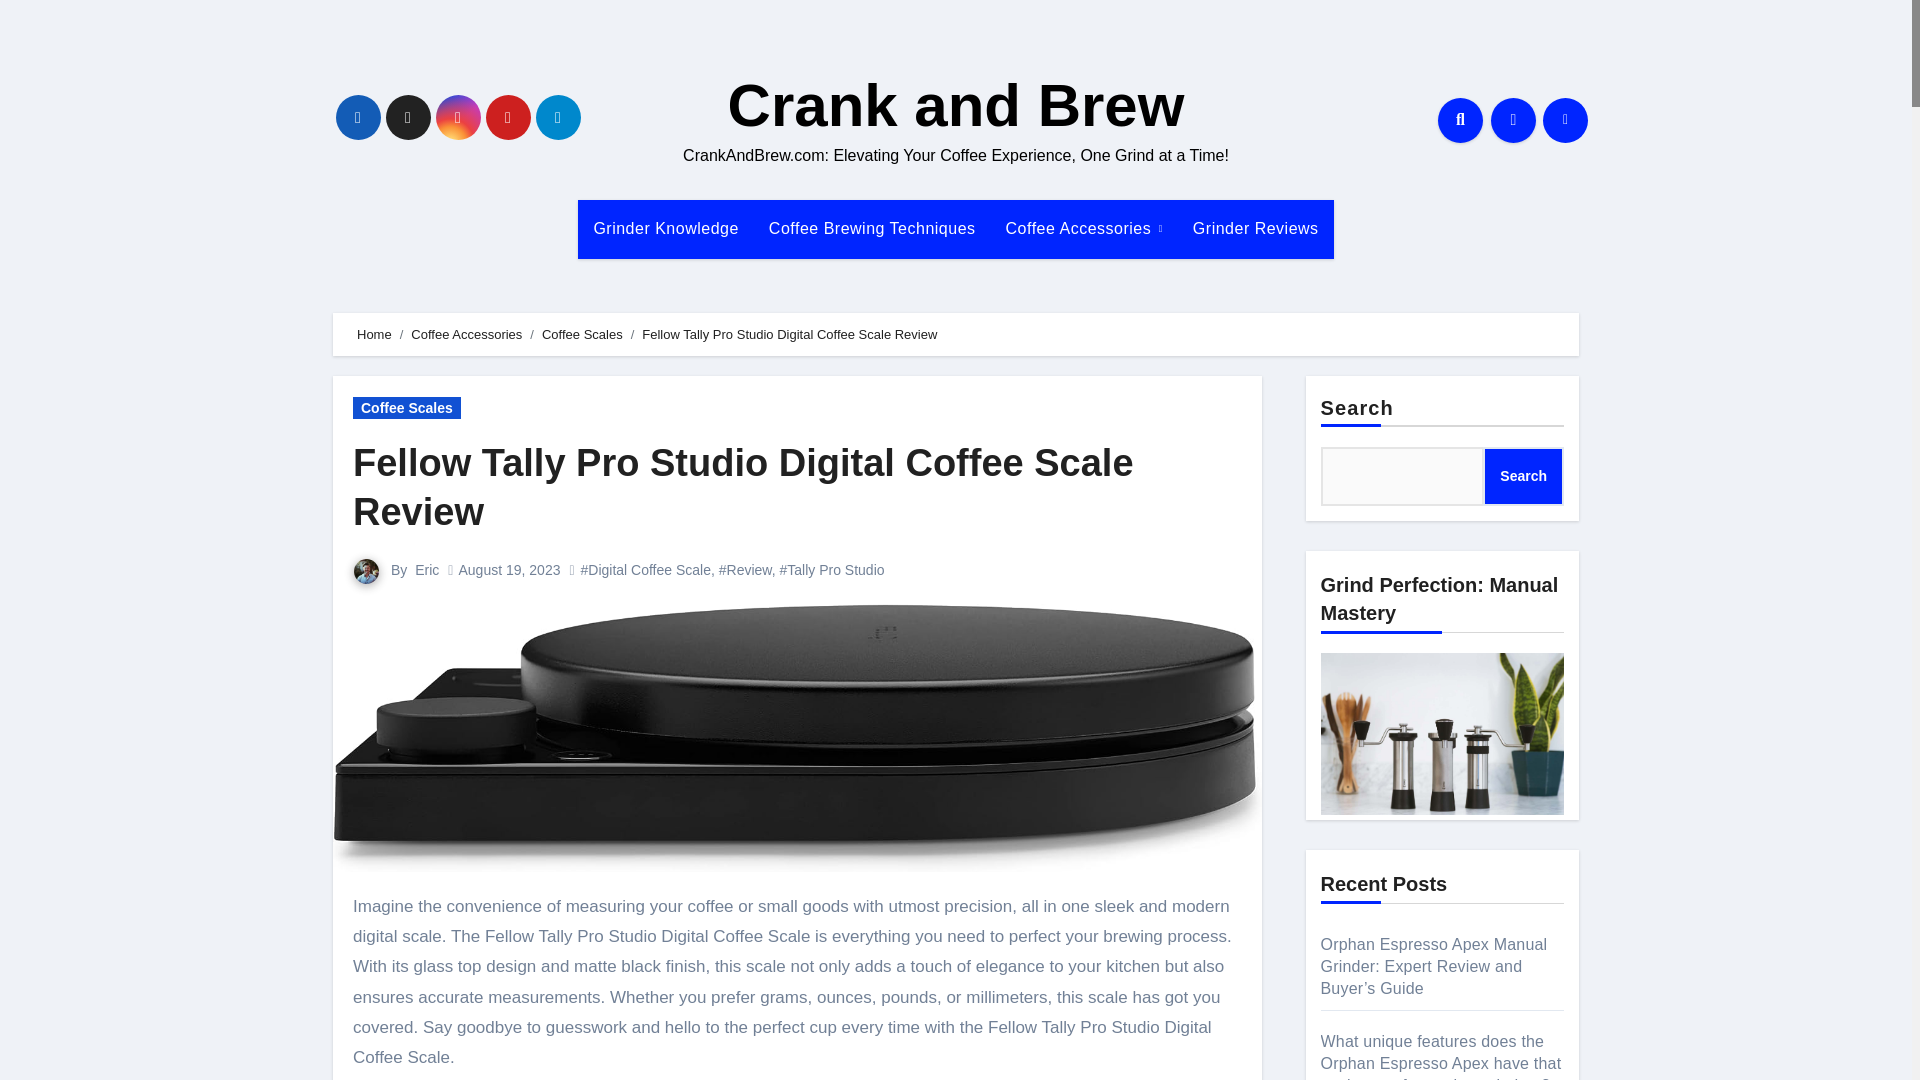 The image size is (1920, 1080). Describe the element at coordinates (1084, 228) in the screenshot. I see `Coffee Accessories` at that location.